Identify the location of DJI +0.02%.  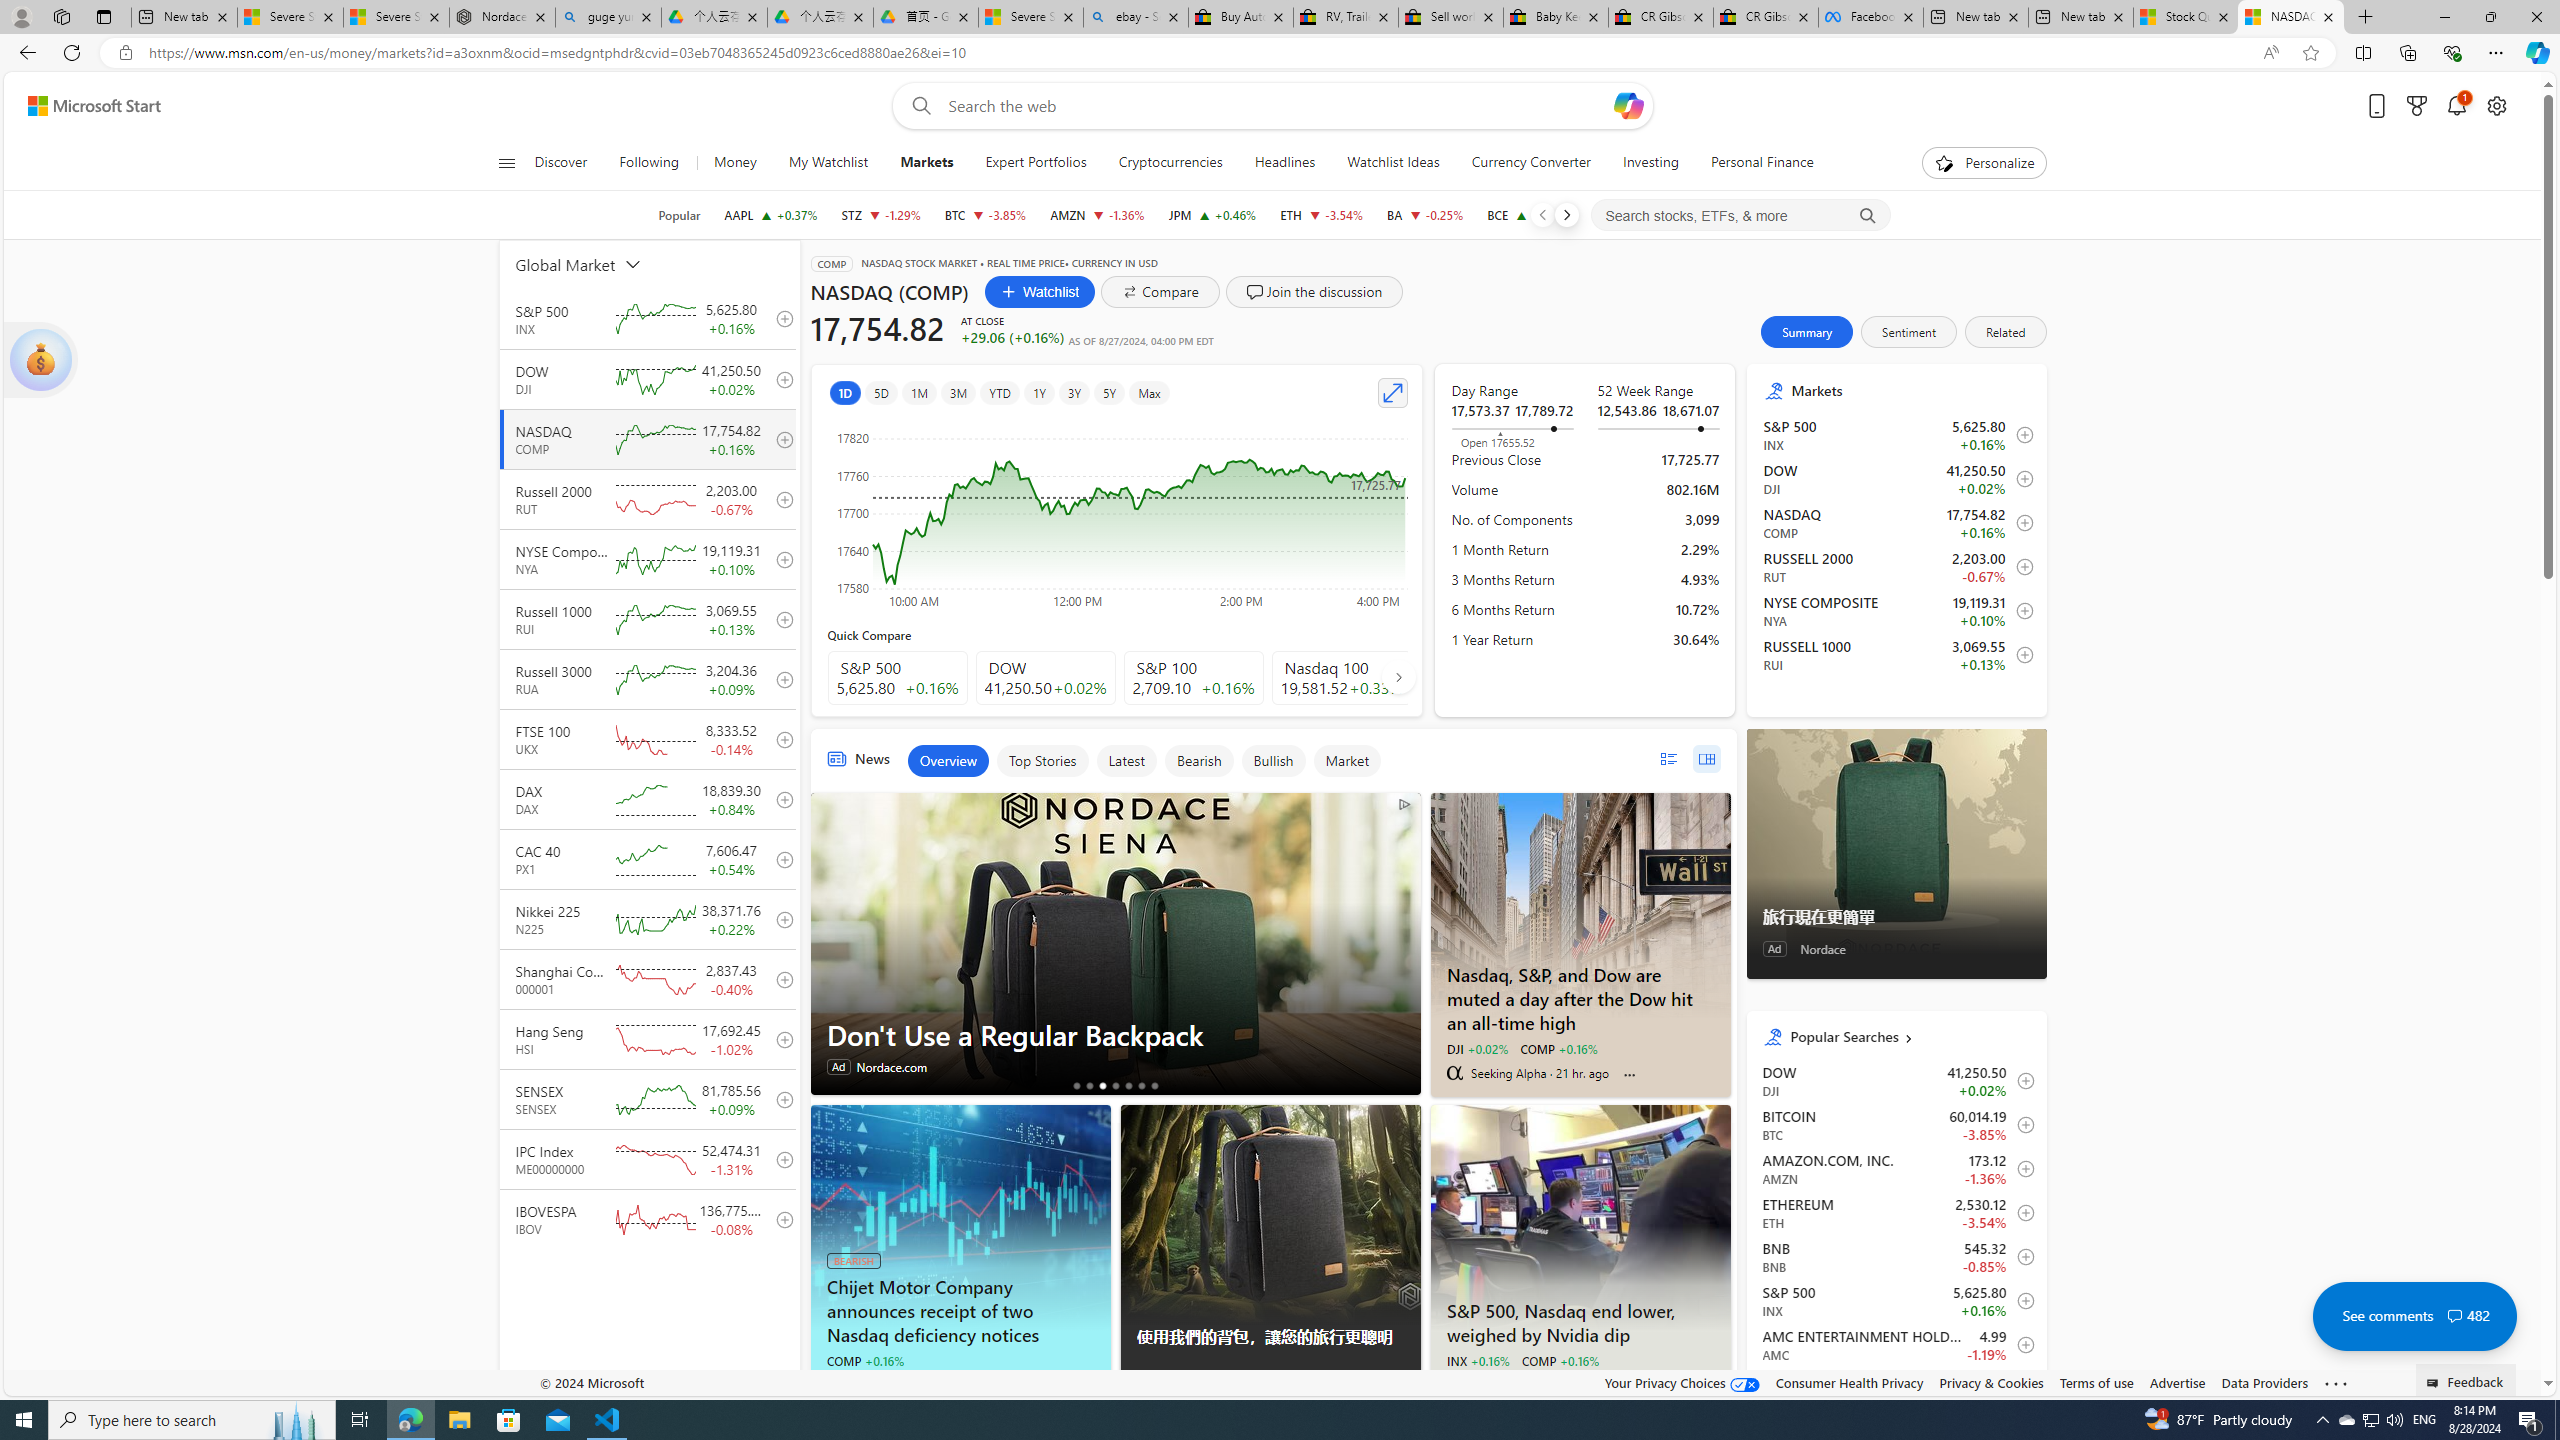
(1476, 1048).